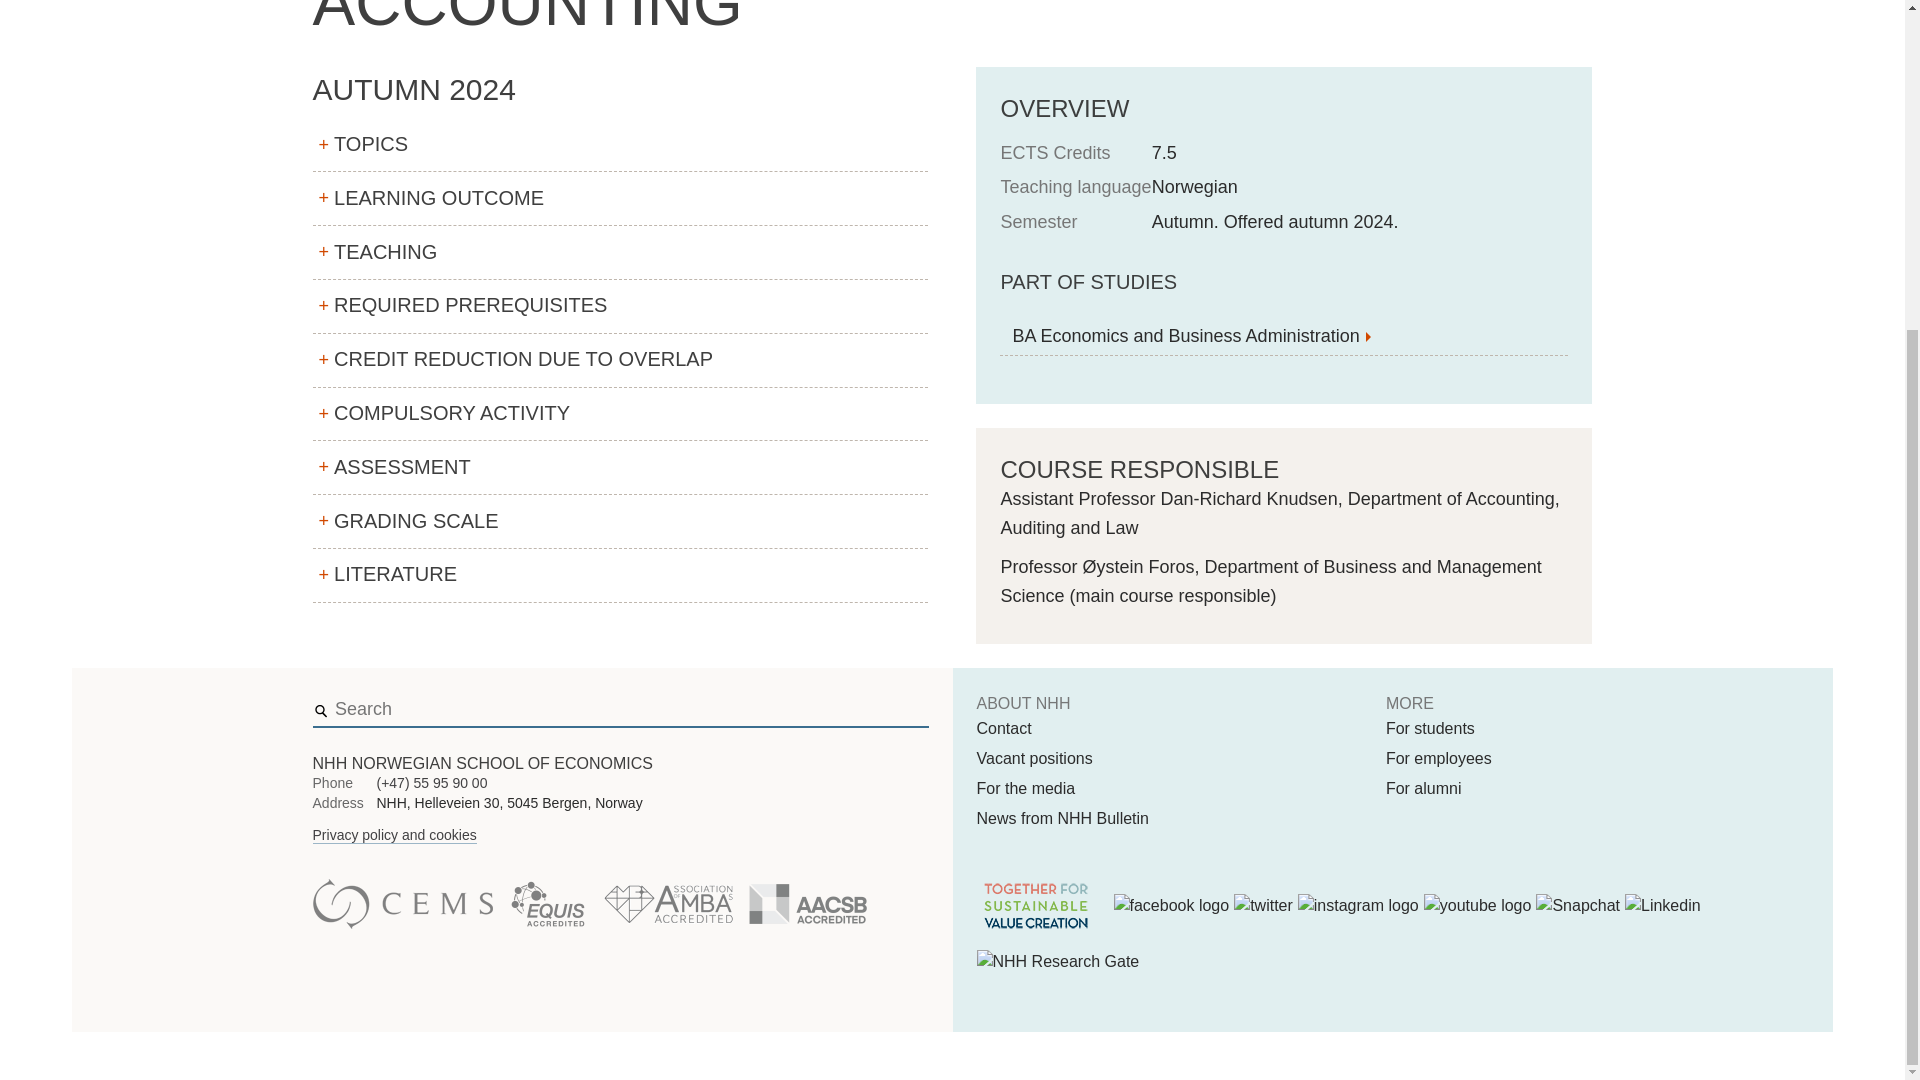 The height and width of the screenshot is (1080, 1920). What do you see at coordinates (1284, 336) in the screenshot?
I see `BA Economics and Business Administration` at bounding box center [1284, 336].